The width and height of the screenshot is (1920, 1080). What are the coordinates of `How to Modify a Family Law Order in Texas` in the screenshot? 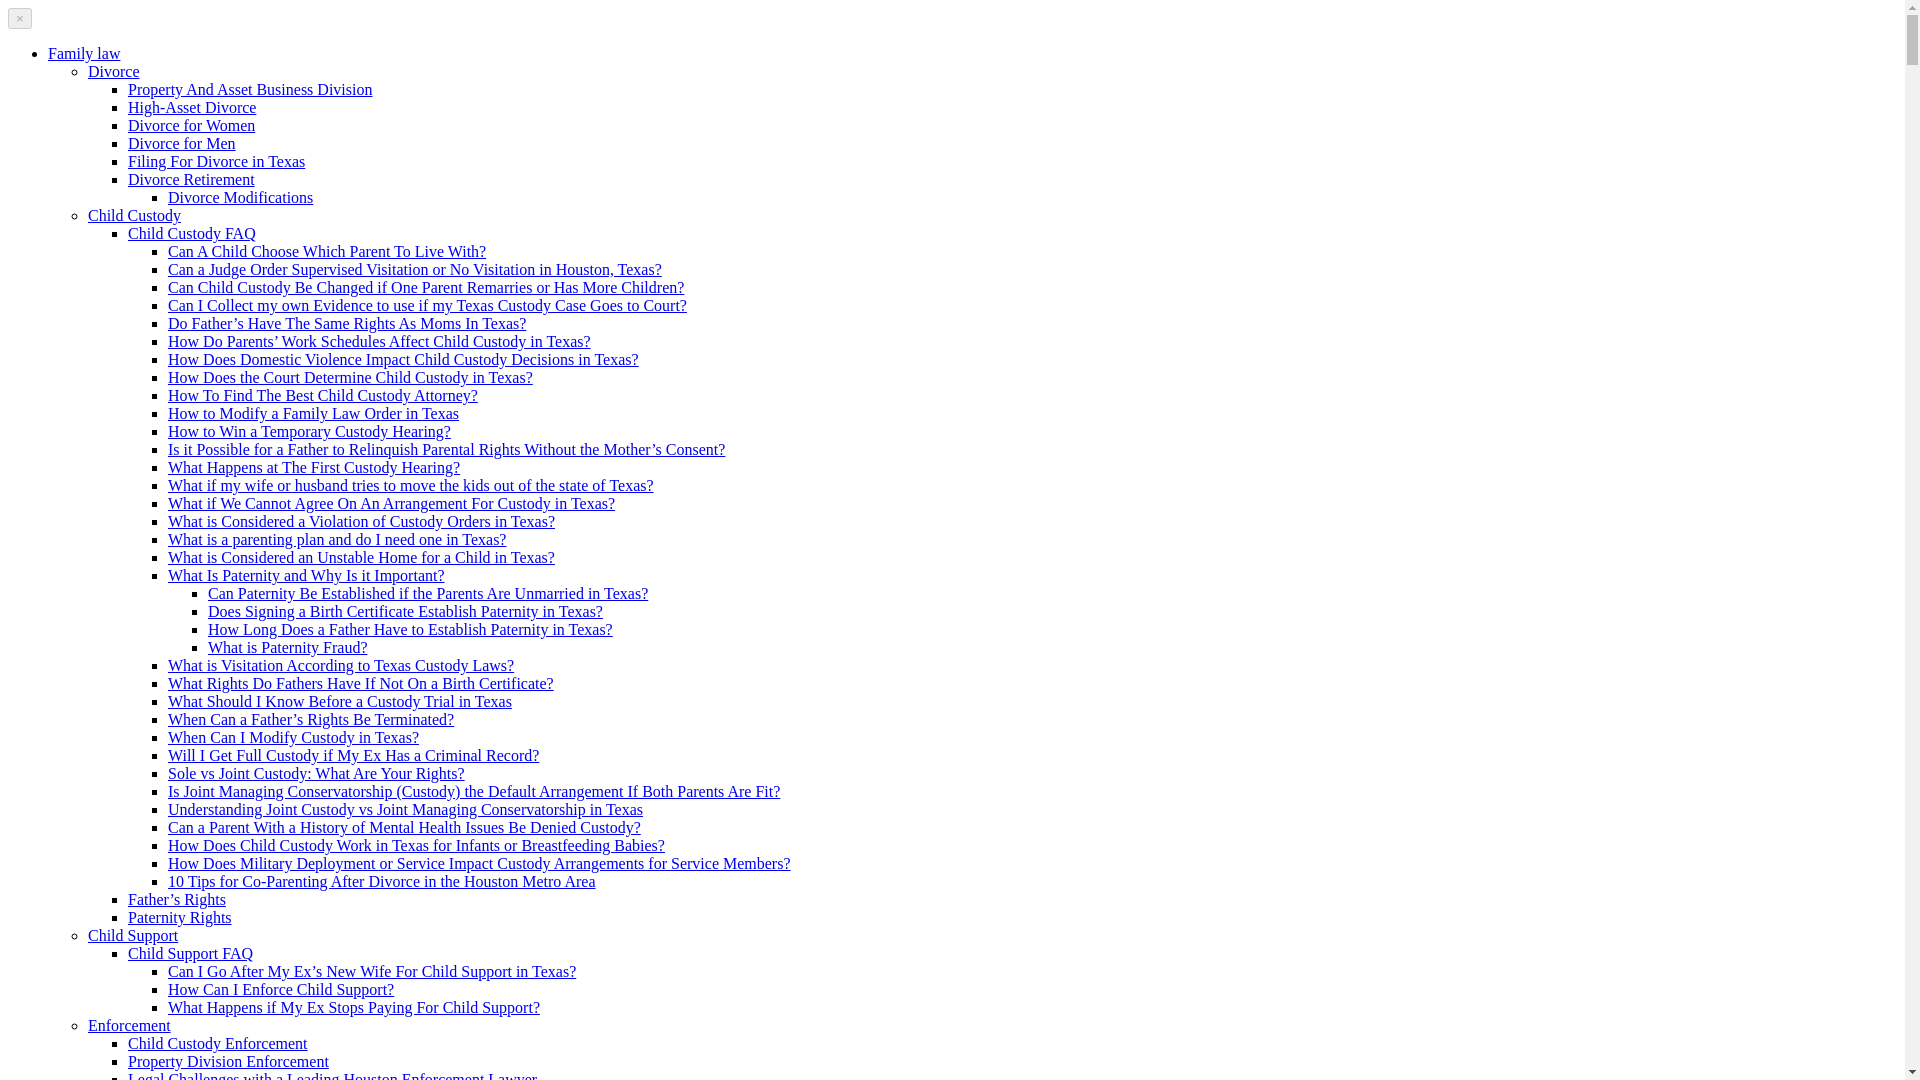 It's located at (313, 414).